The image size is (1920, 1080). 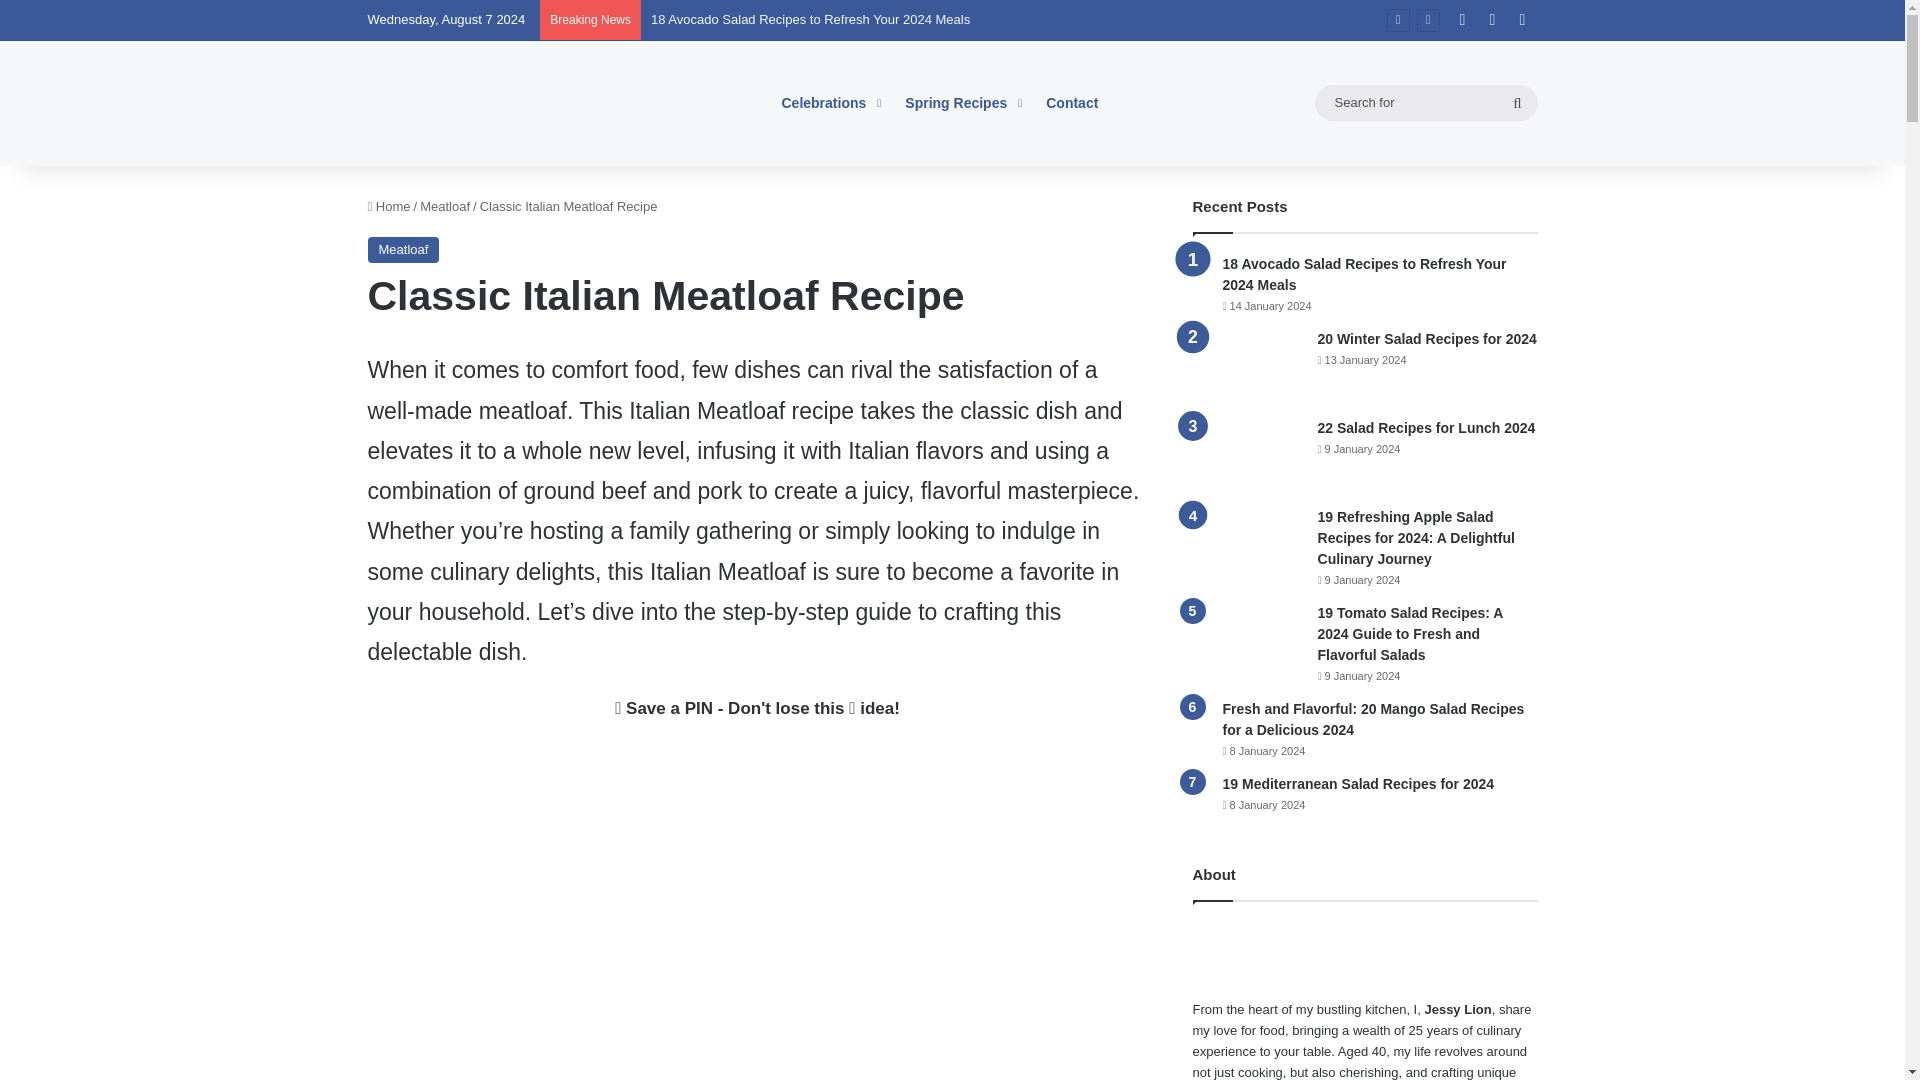 I want to click on Search for, so click(x=1425, y=102).